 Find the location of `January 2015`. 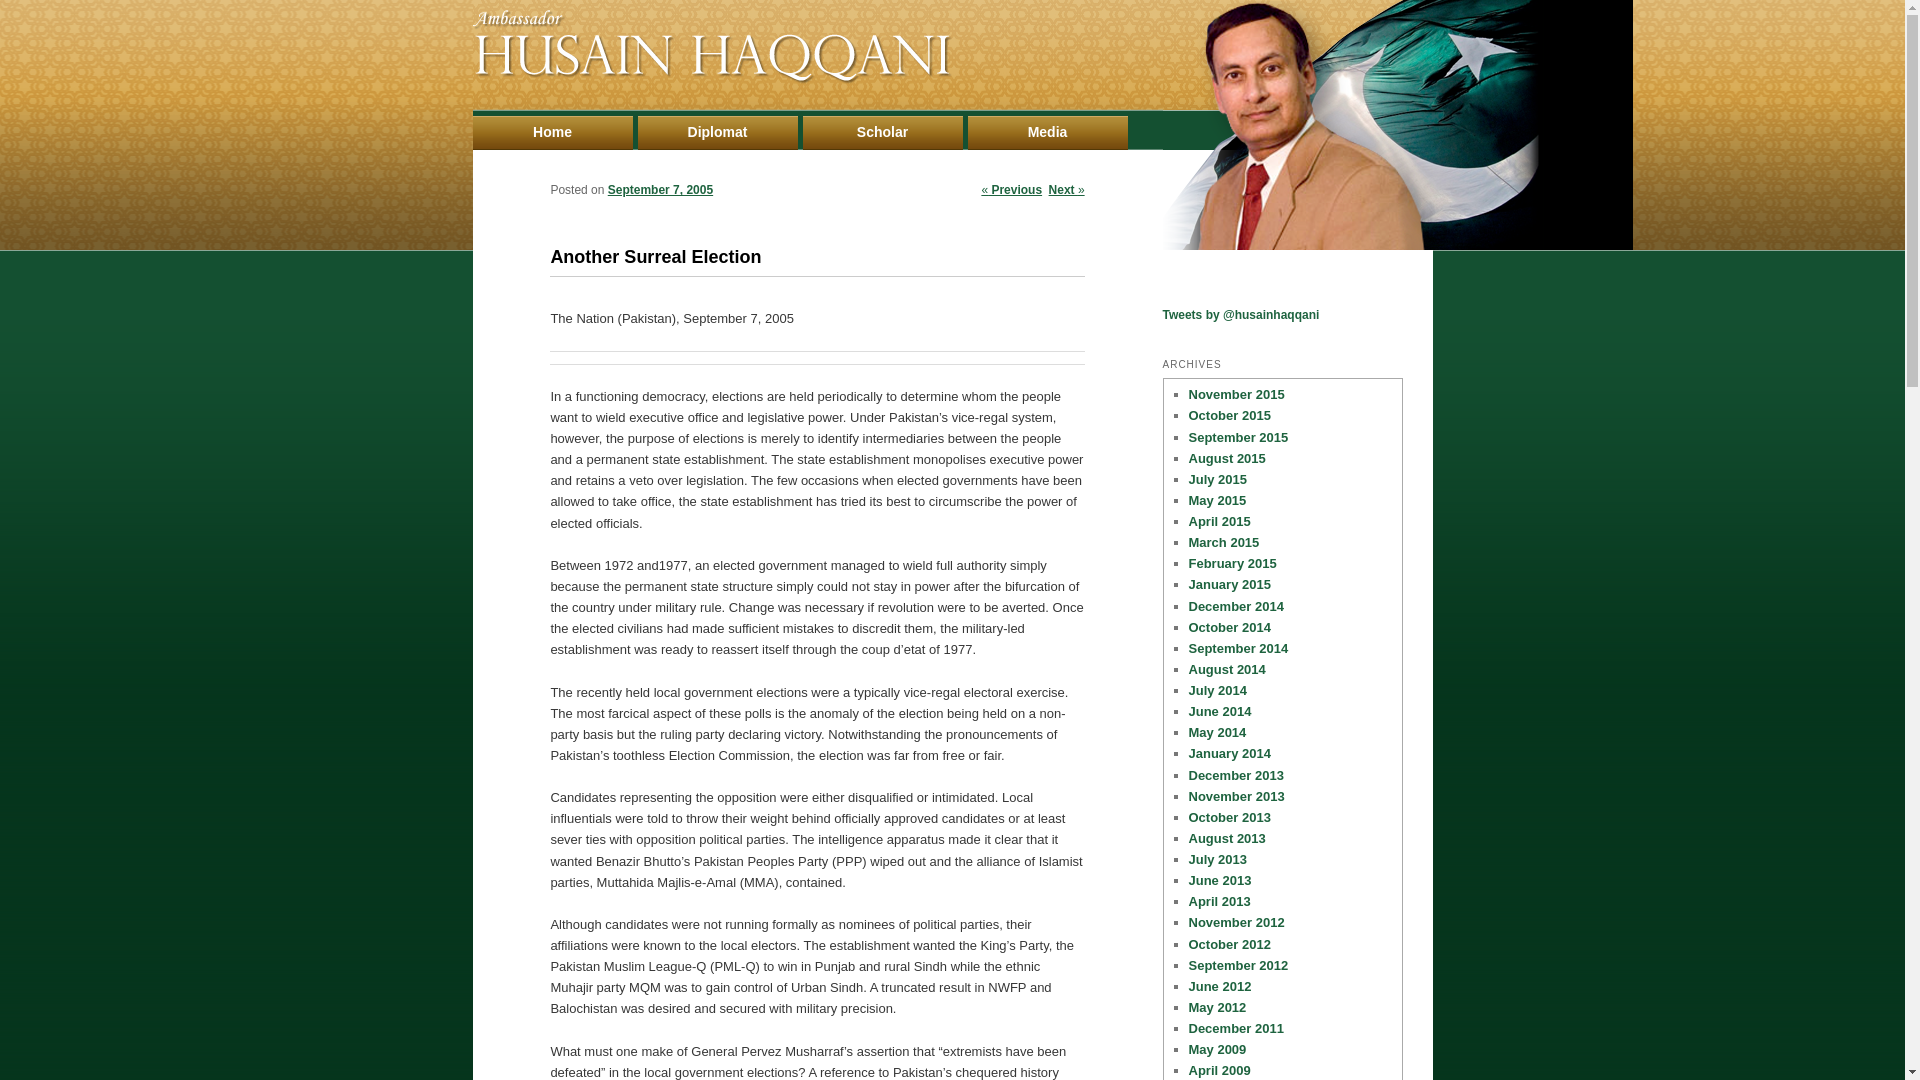

January 2015 is located at coordinates (1228, 584).